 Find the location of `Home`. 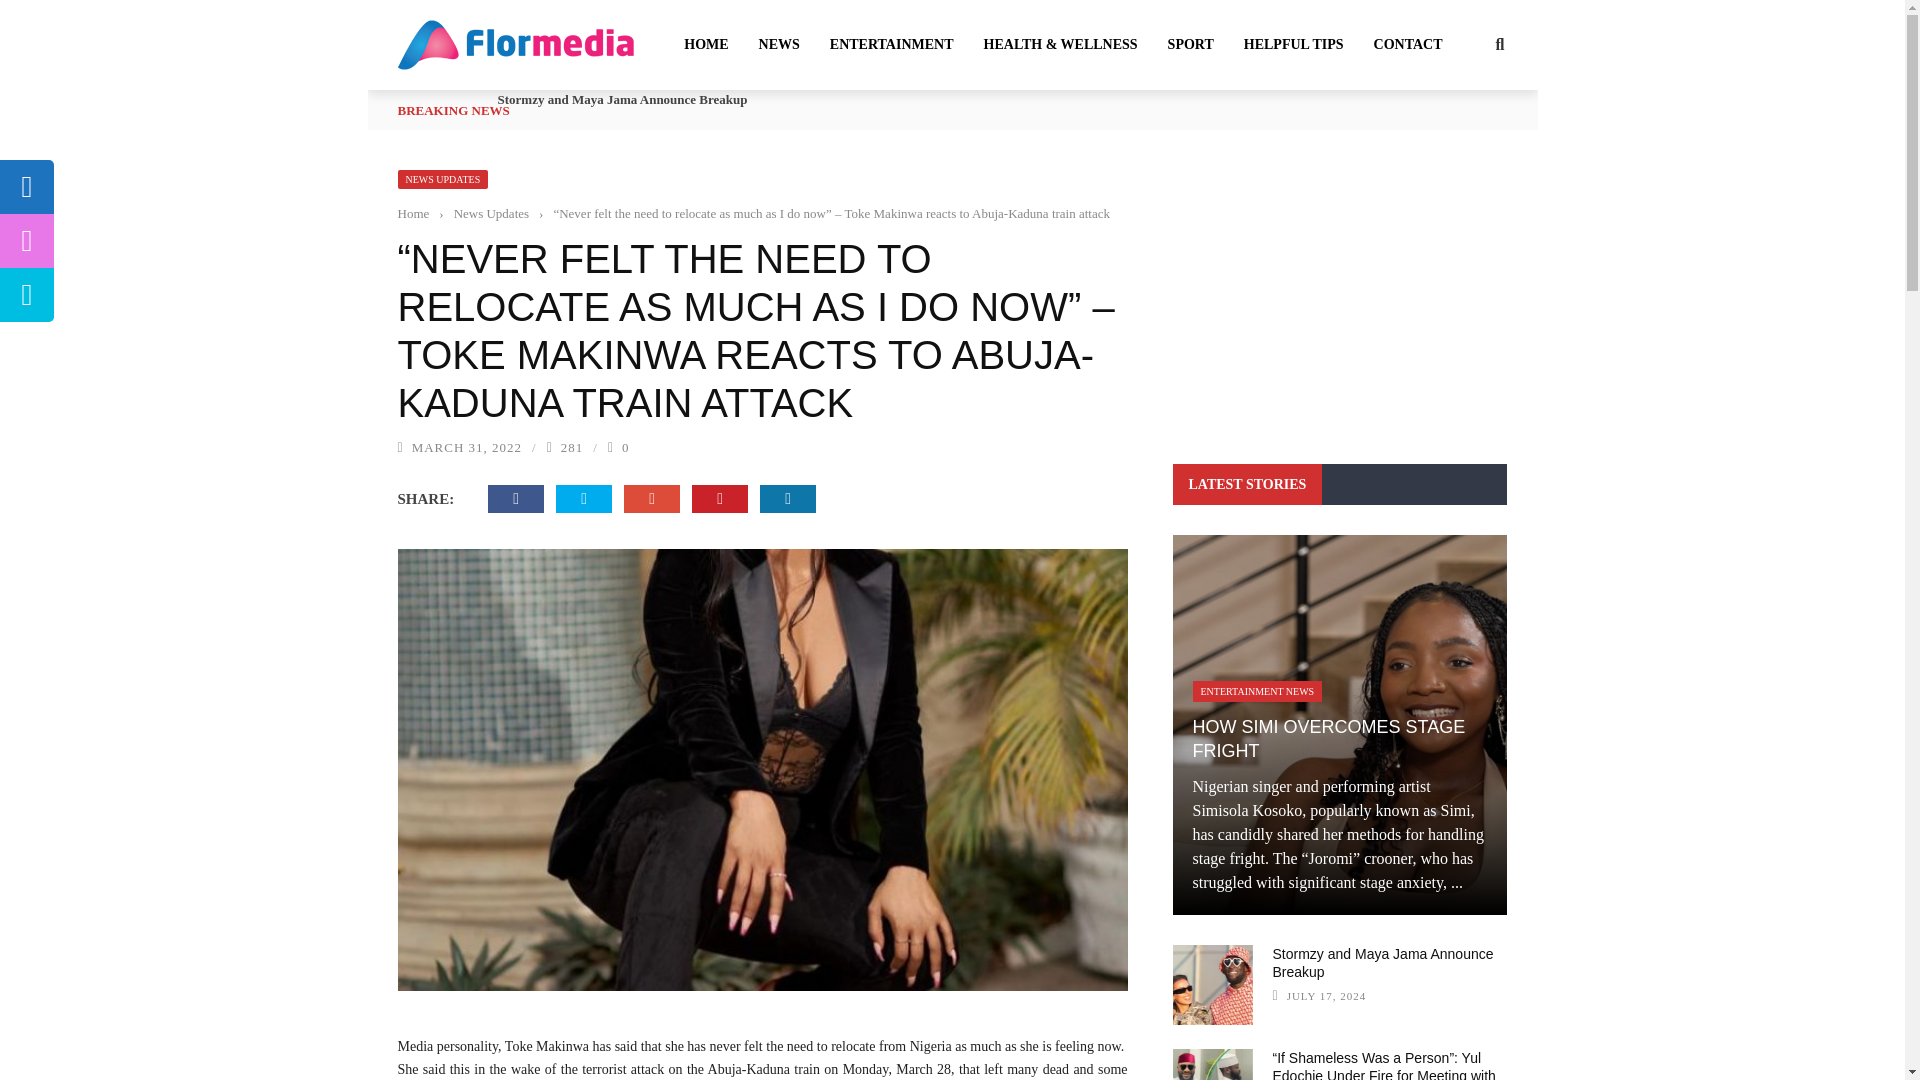

Home is located at coordinates (414, 214).